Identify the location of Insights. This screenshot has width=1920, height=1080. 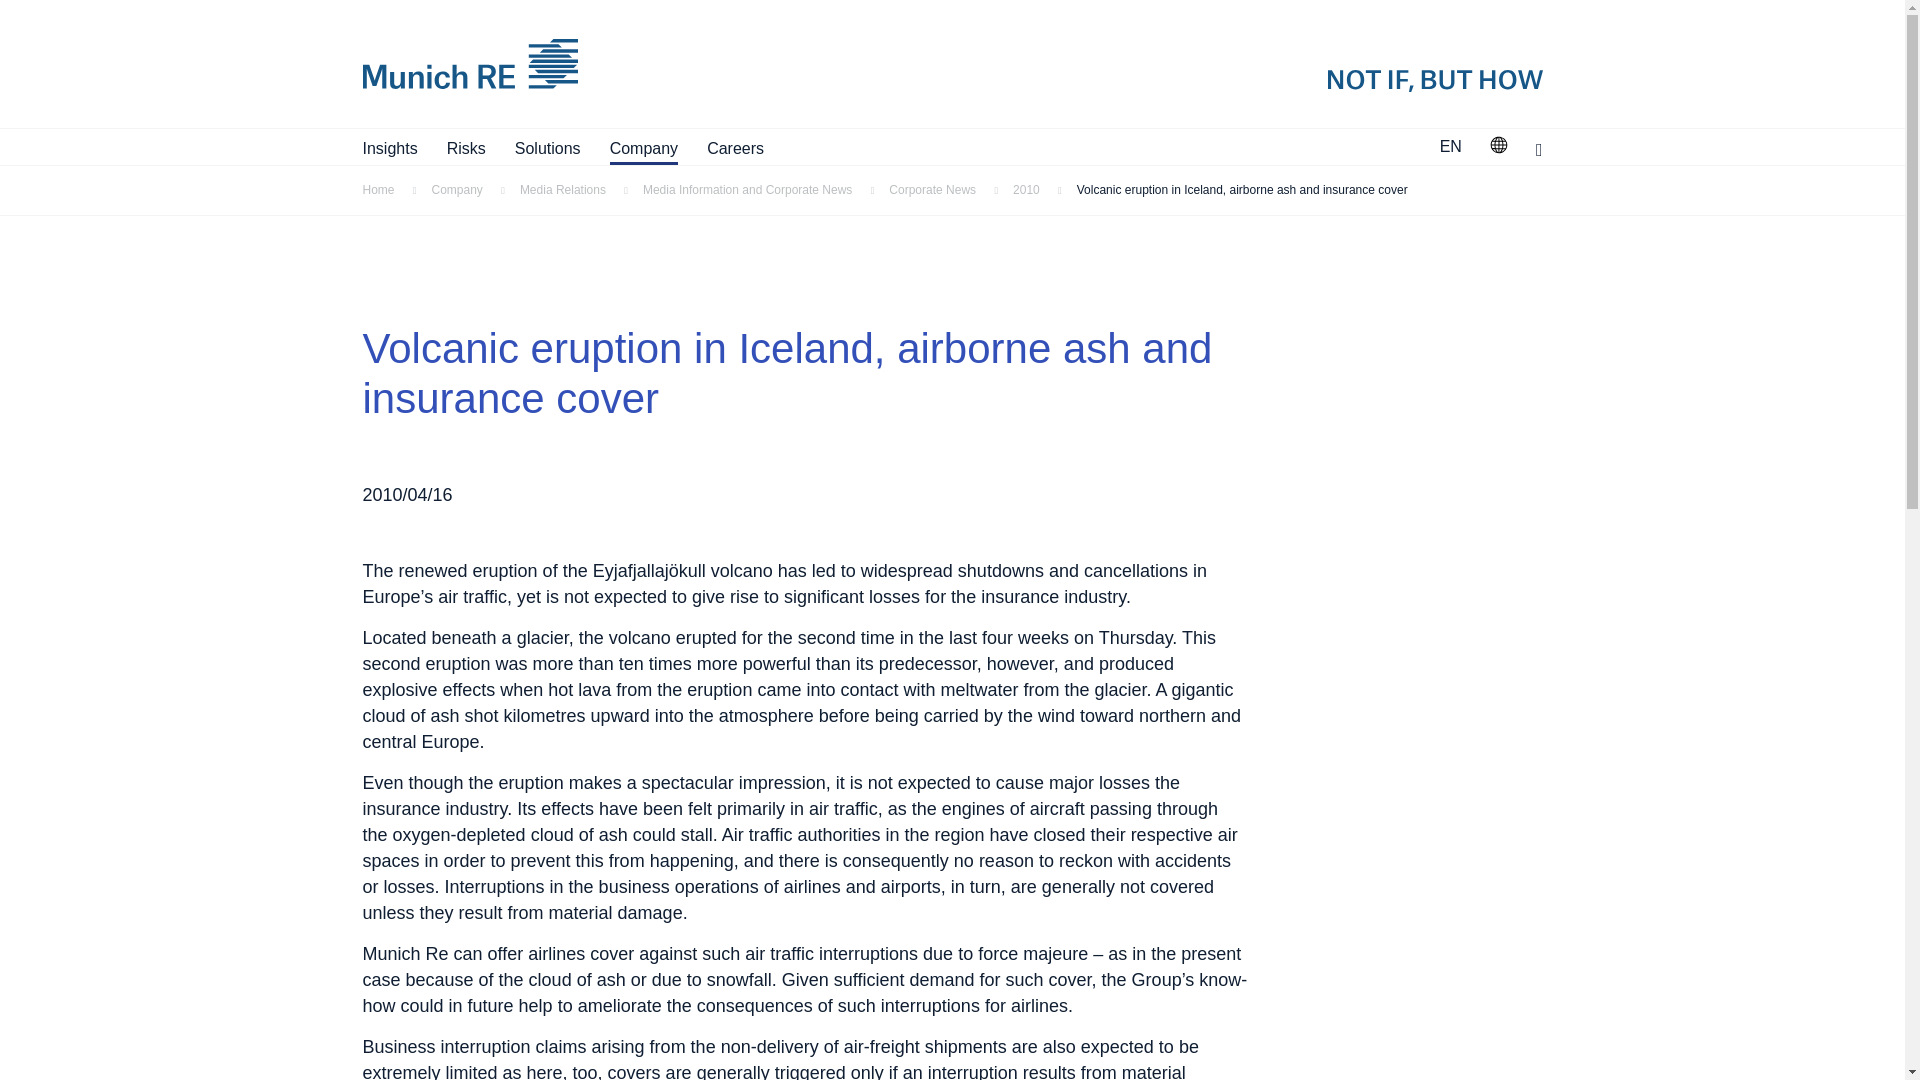
(389, 148).